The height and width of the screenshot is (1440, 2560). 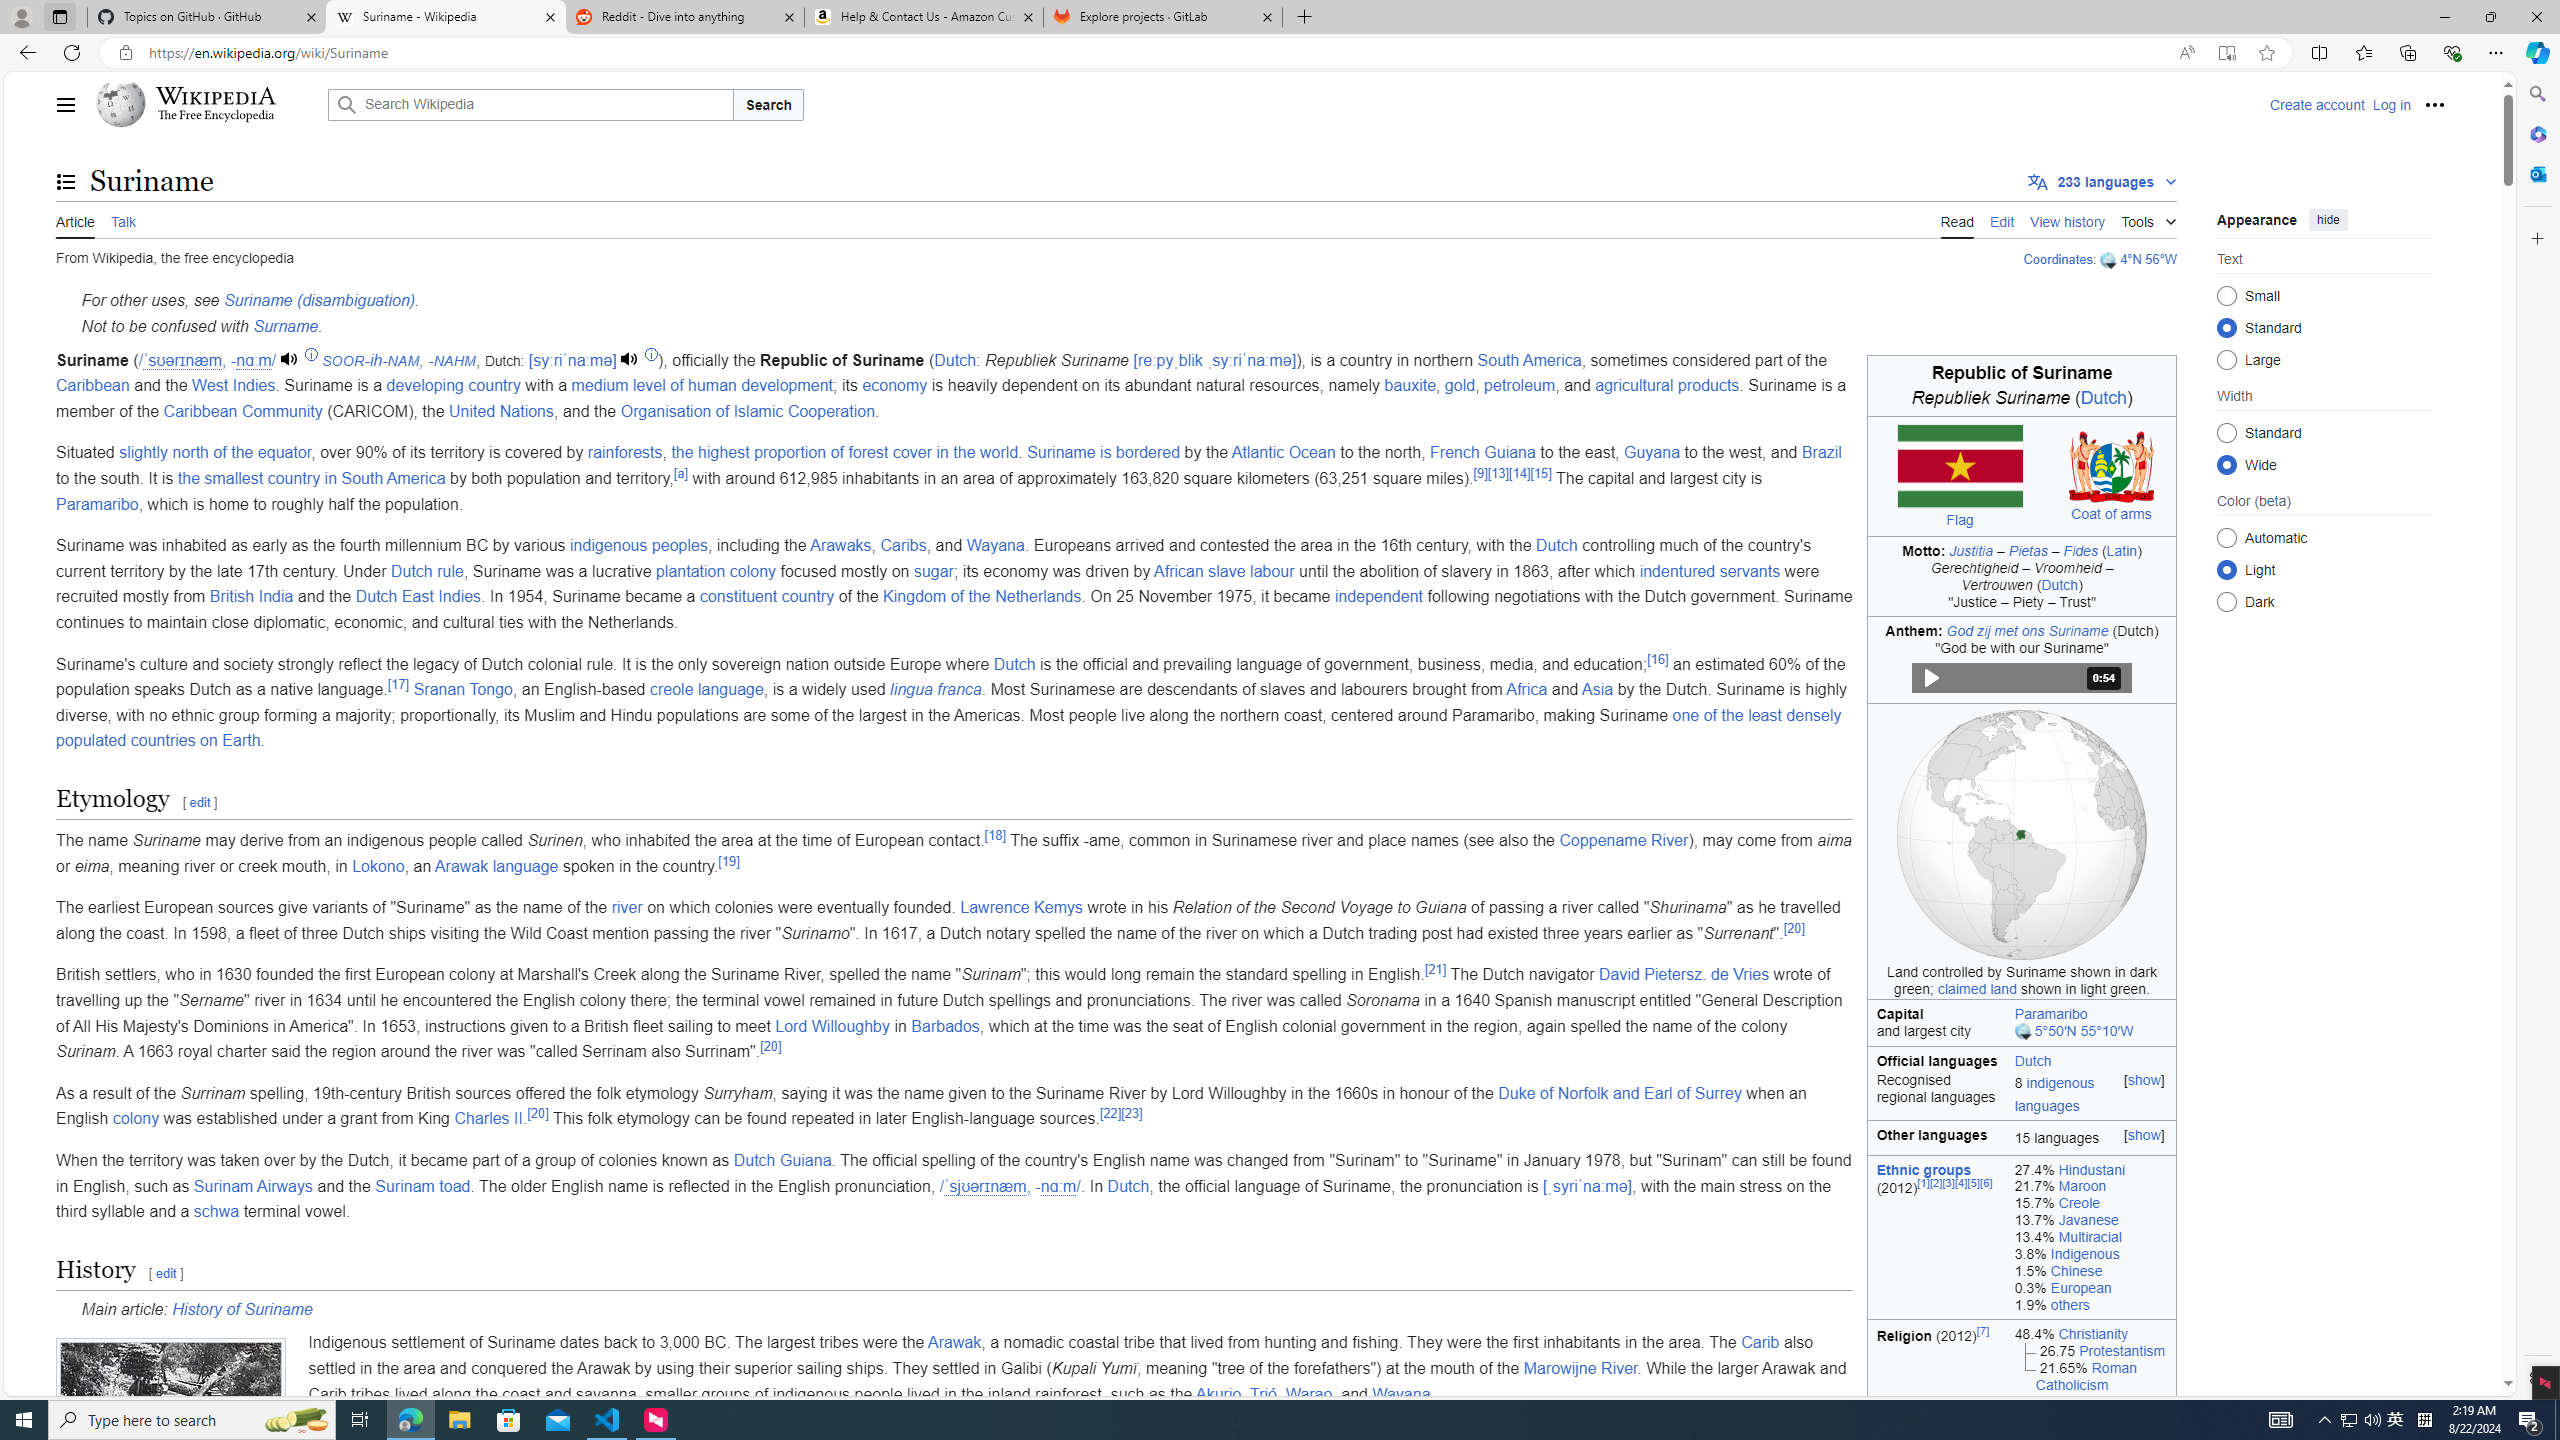 I want to click on Article, so click(x=75, y=220).